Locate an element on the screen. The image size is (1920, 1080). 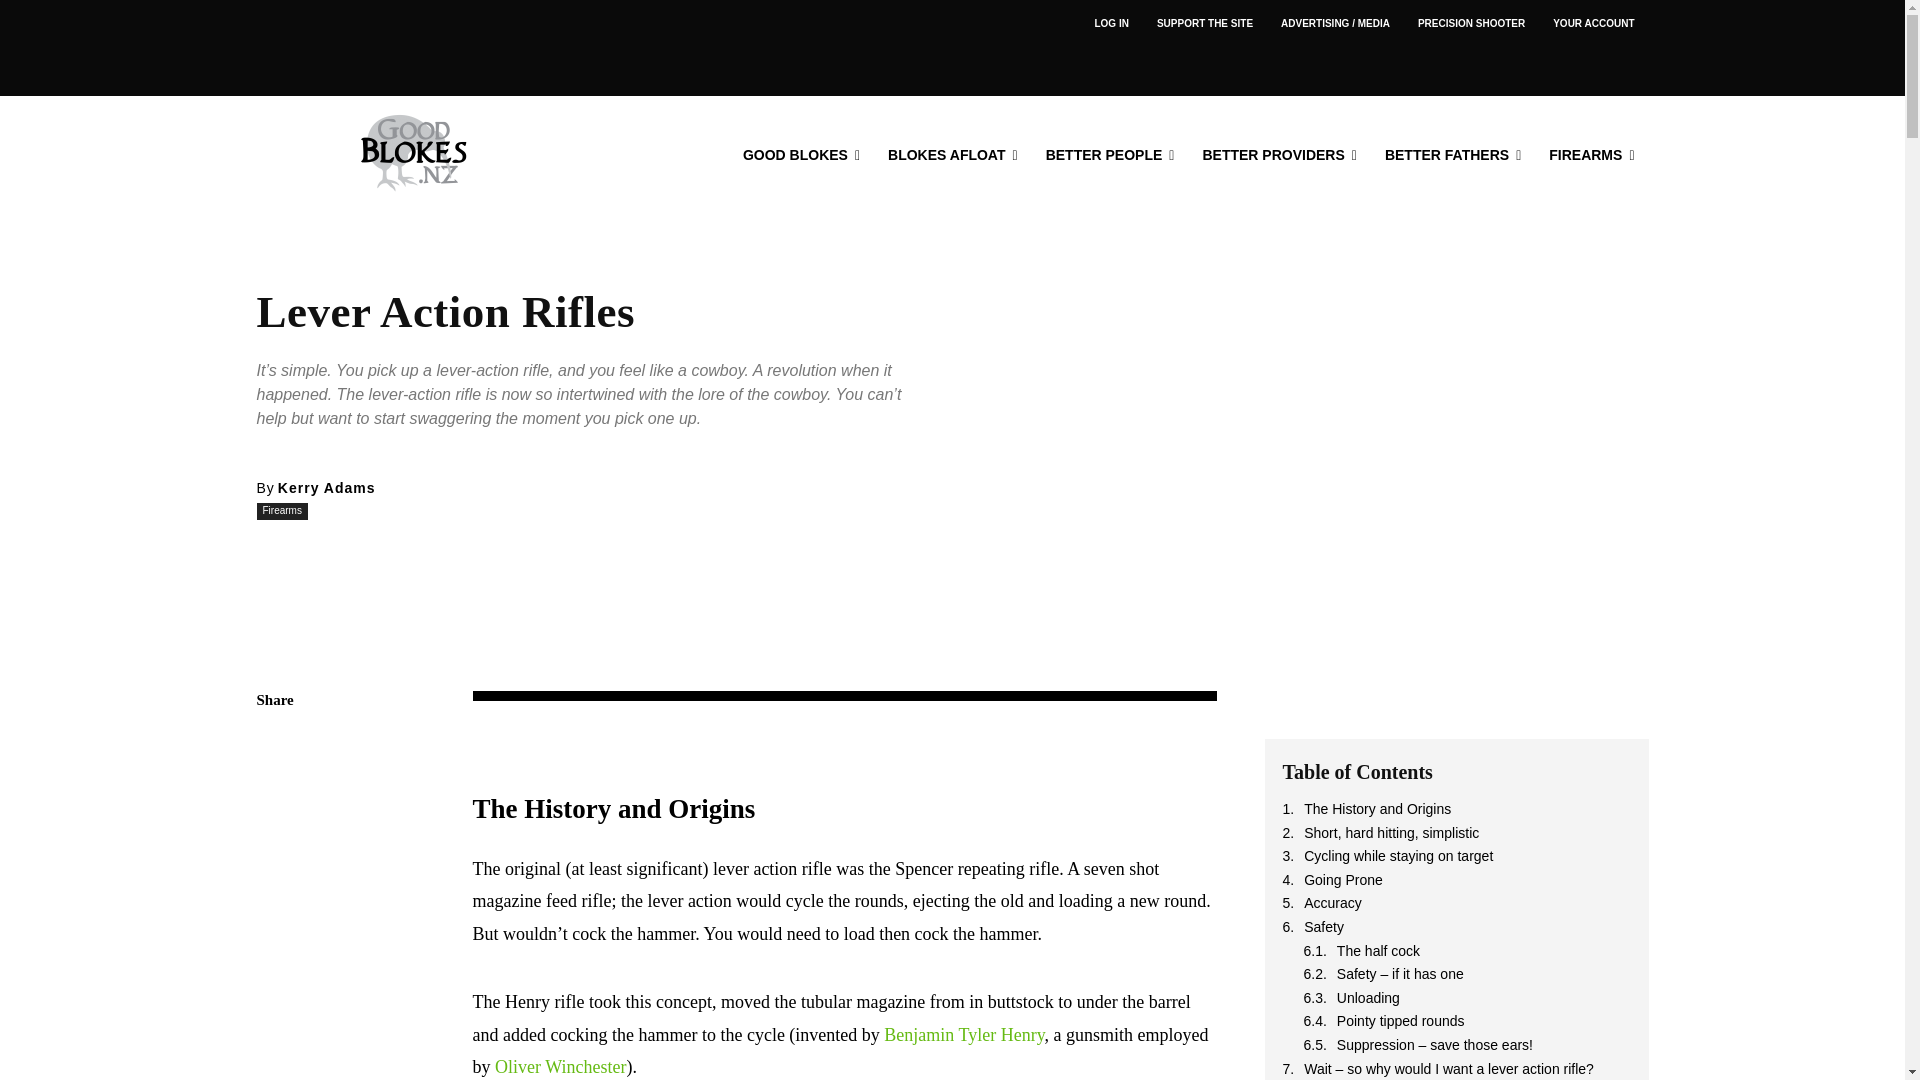
YOUR ACCOUNT is located at coordinates (1593, 24).